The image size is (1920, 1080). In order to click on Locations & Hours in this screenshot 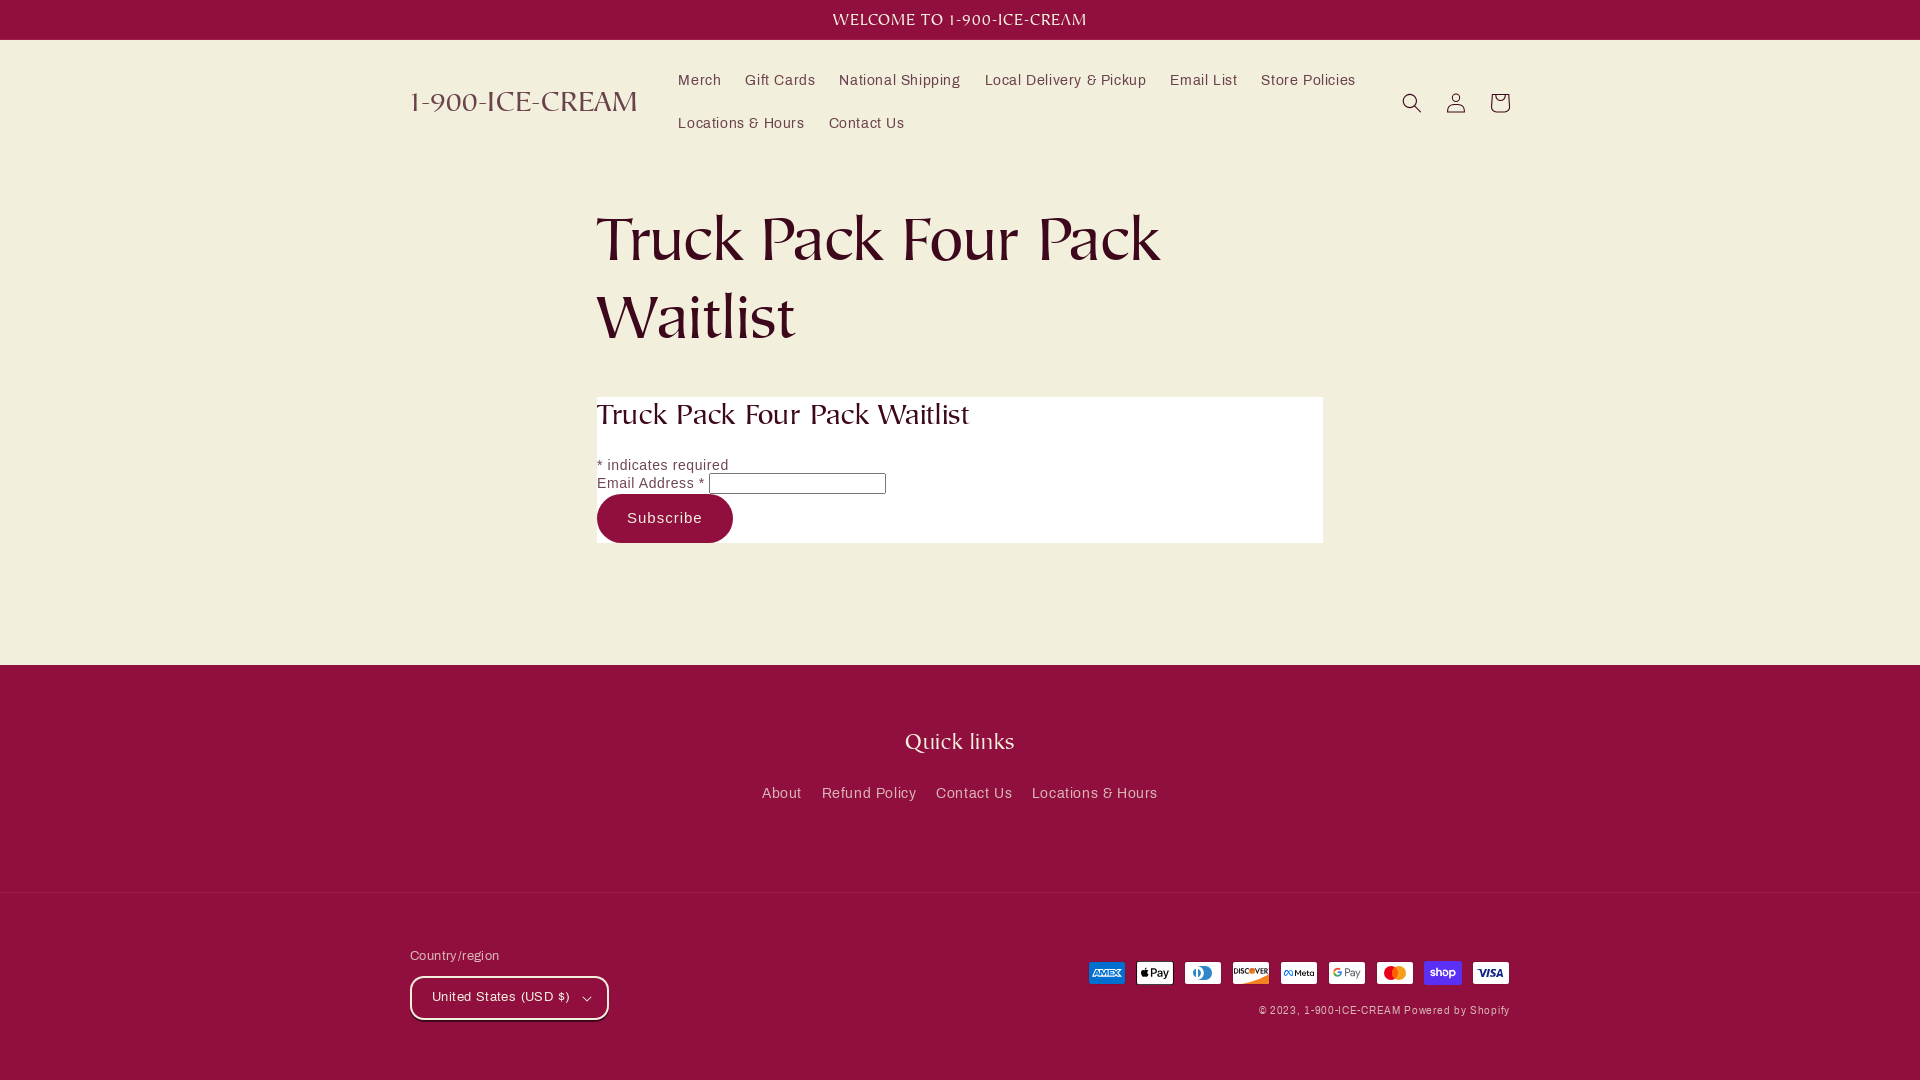, I will do `click(1095, 794)`.